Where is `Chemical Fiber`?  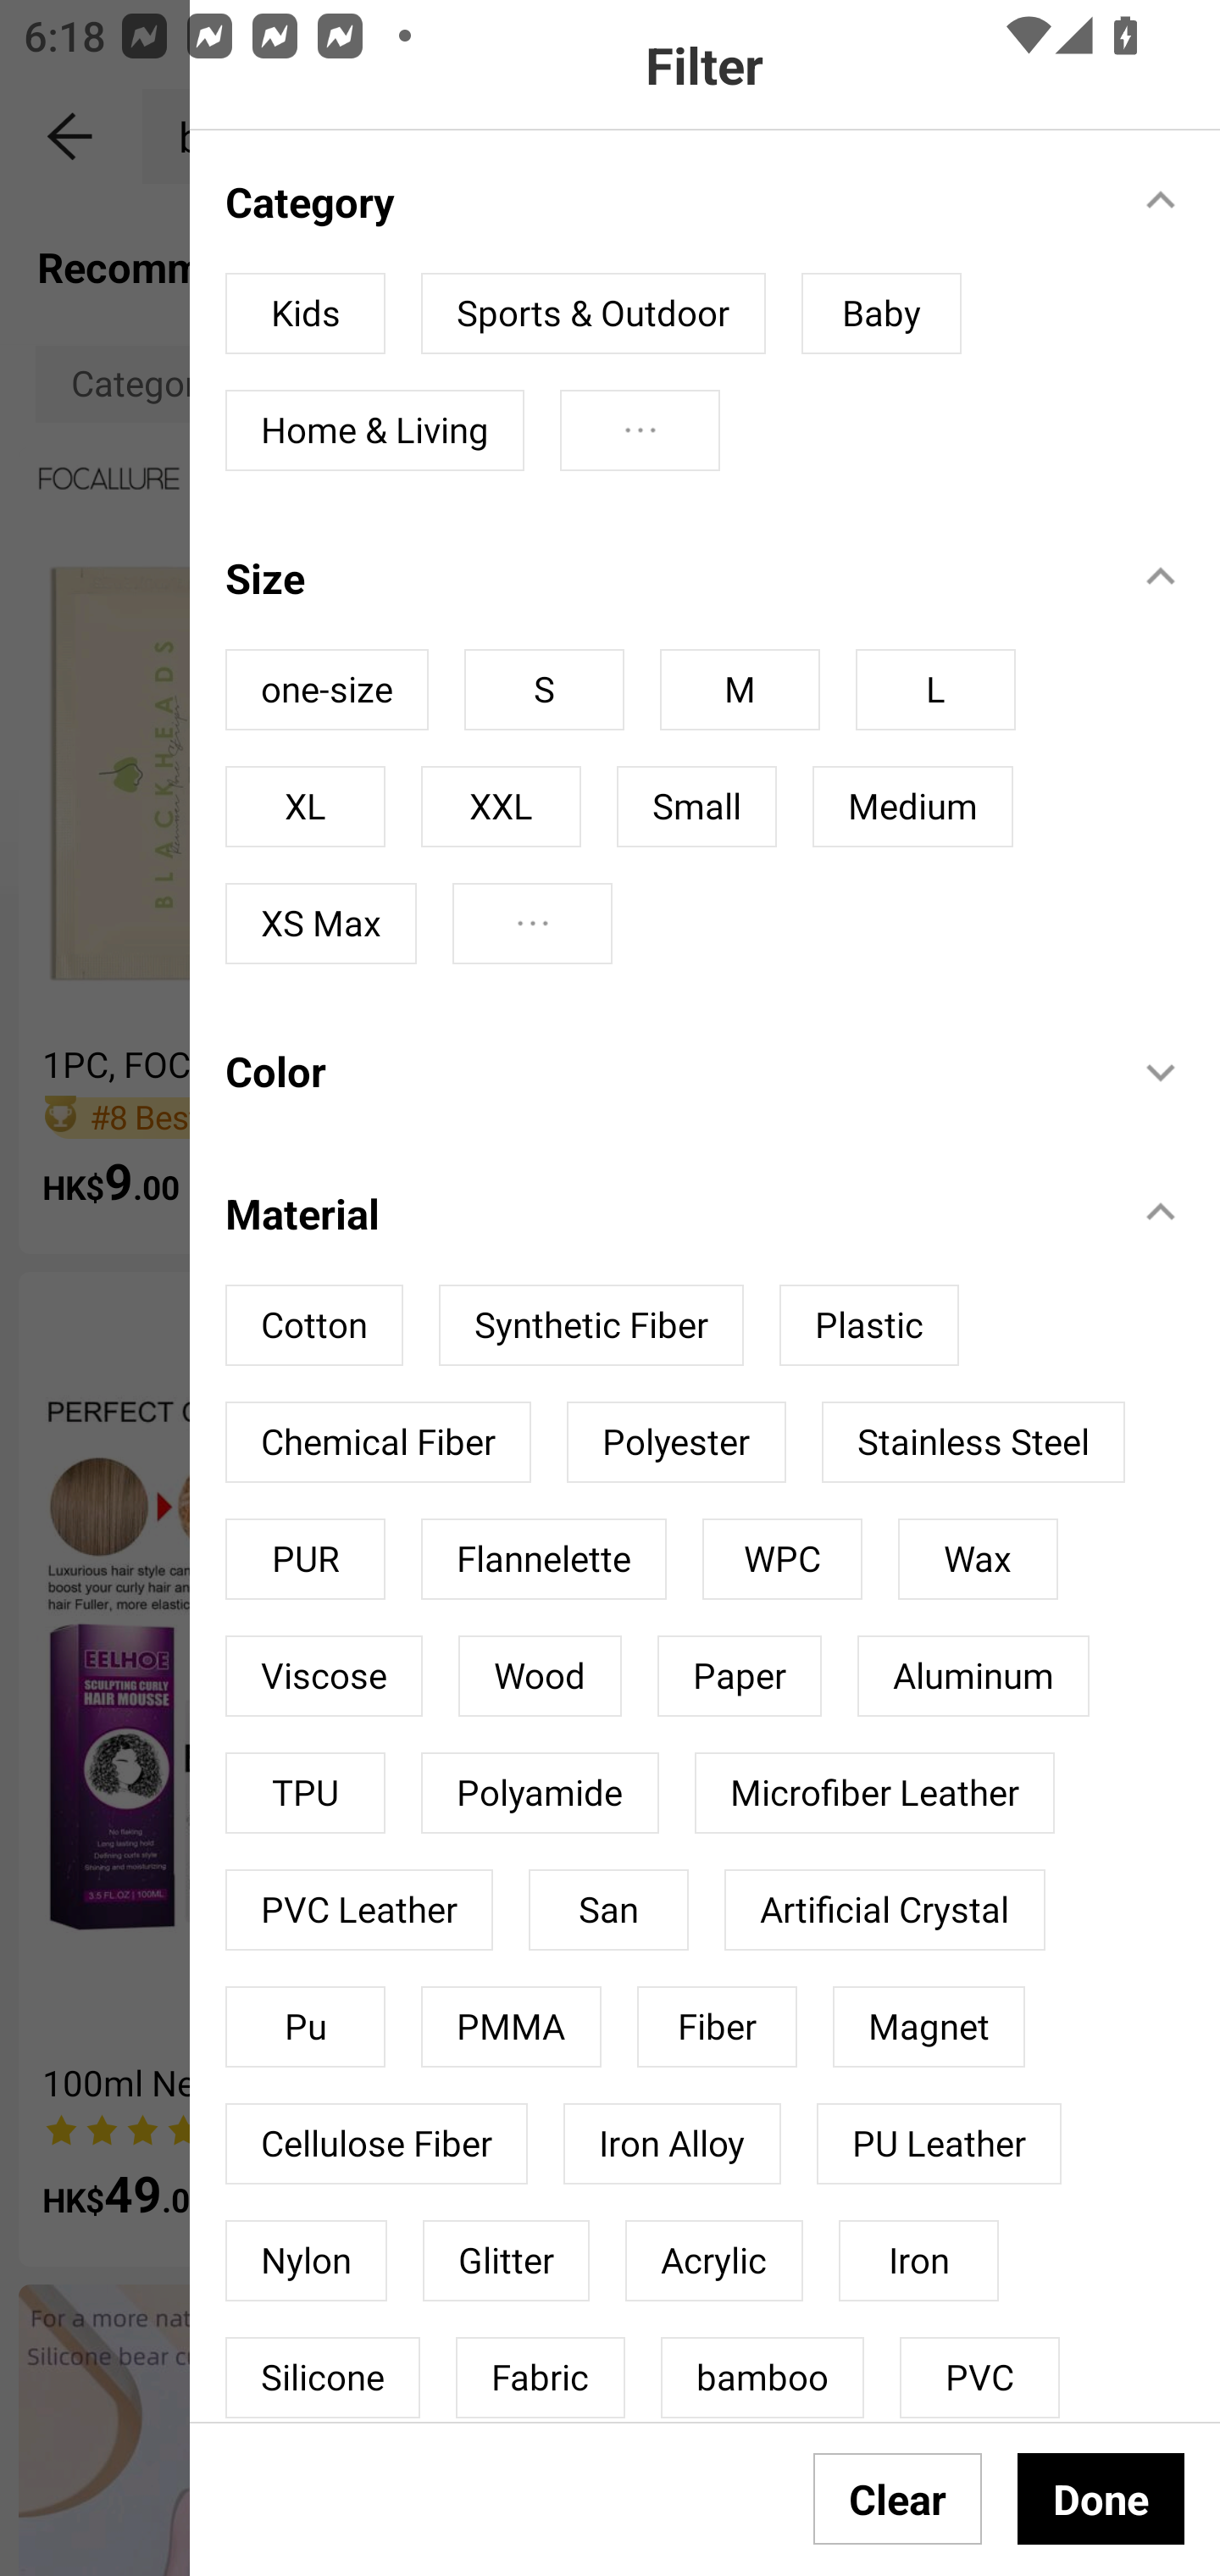
Chemical Fiber is located at coordinates (378, 1442).